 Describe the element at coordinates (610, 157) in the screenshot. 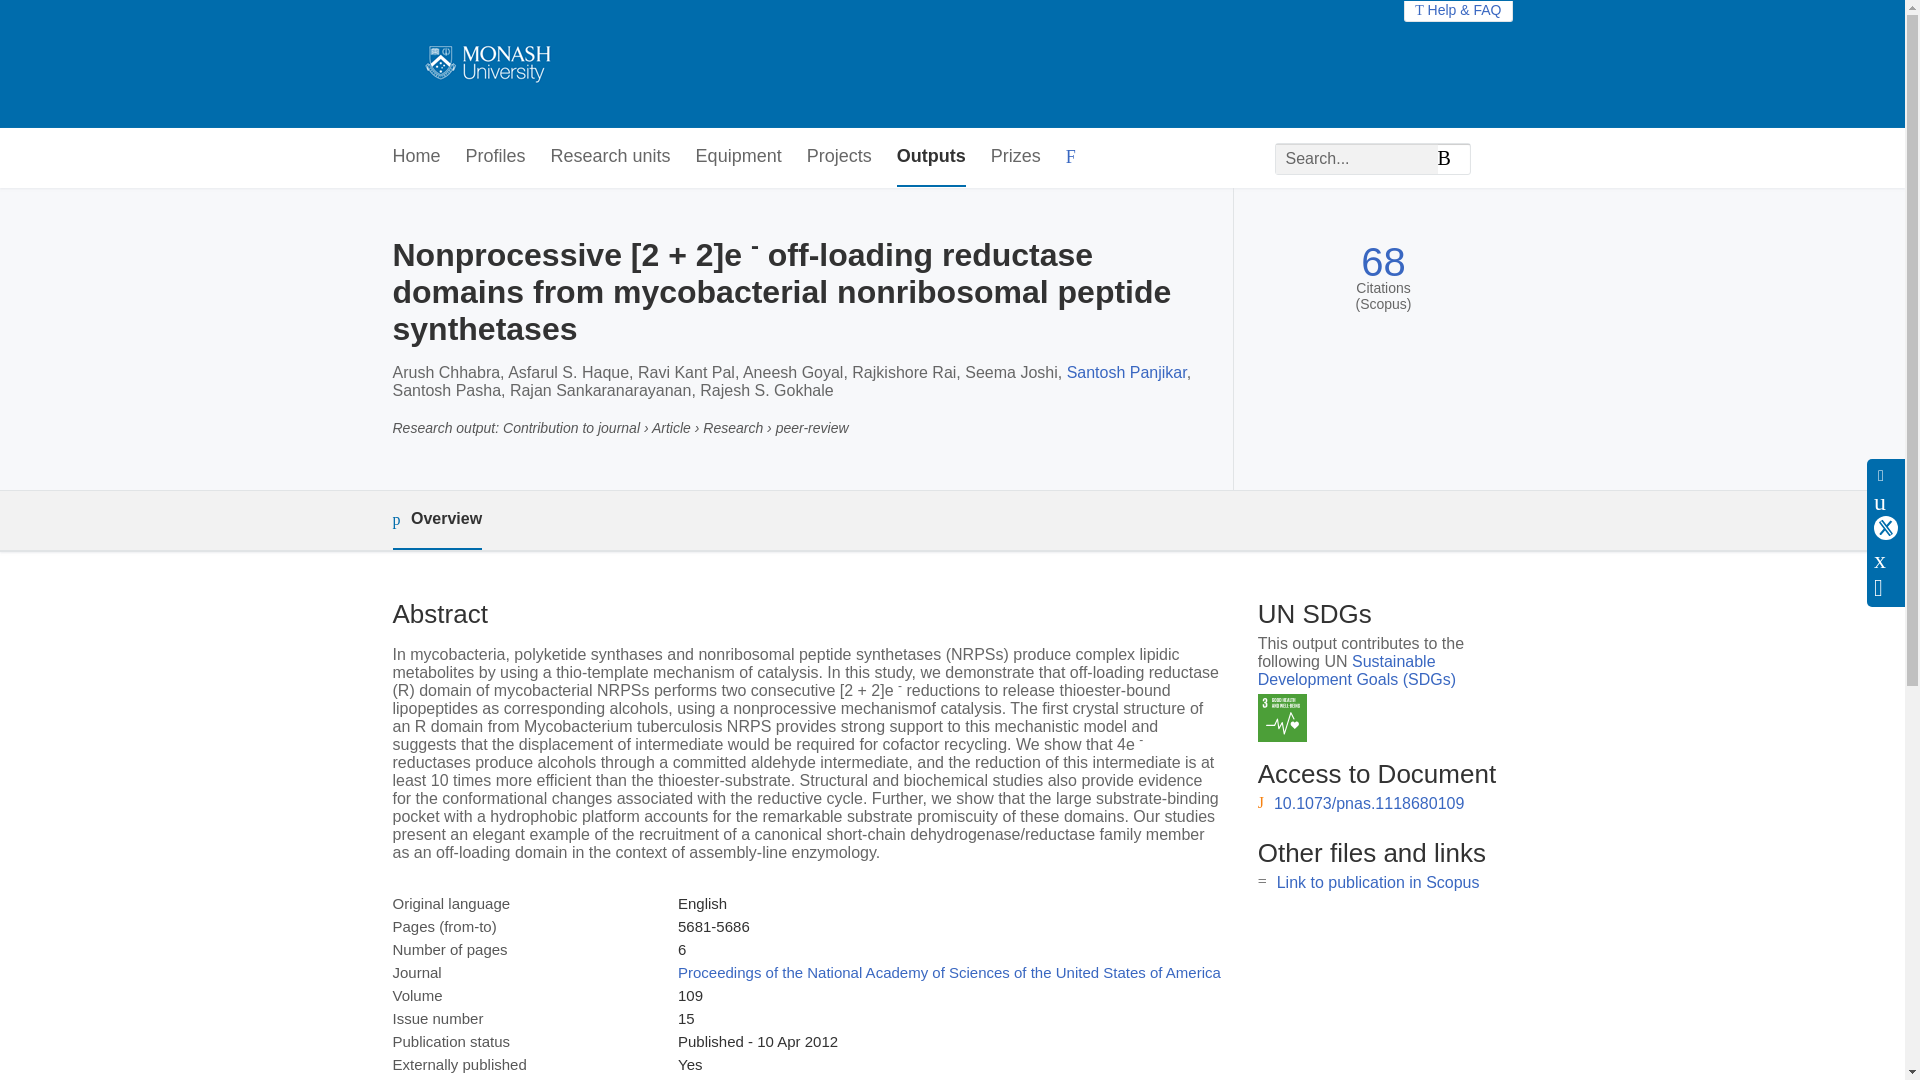

I see `Research units` at that location.